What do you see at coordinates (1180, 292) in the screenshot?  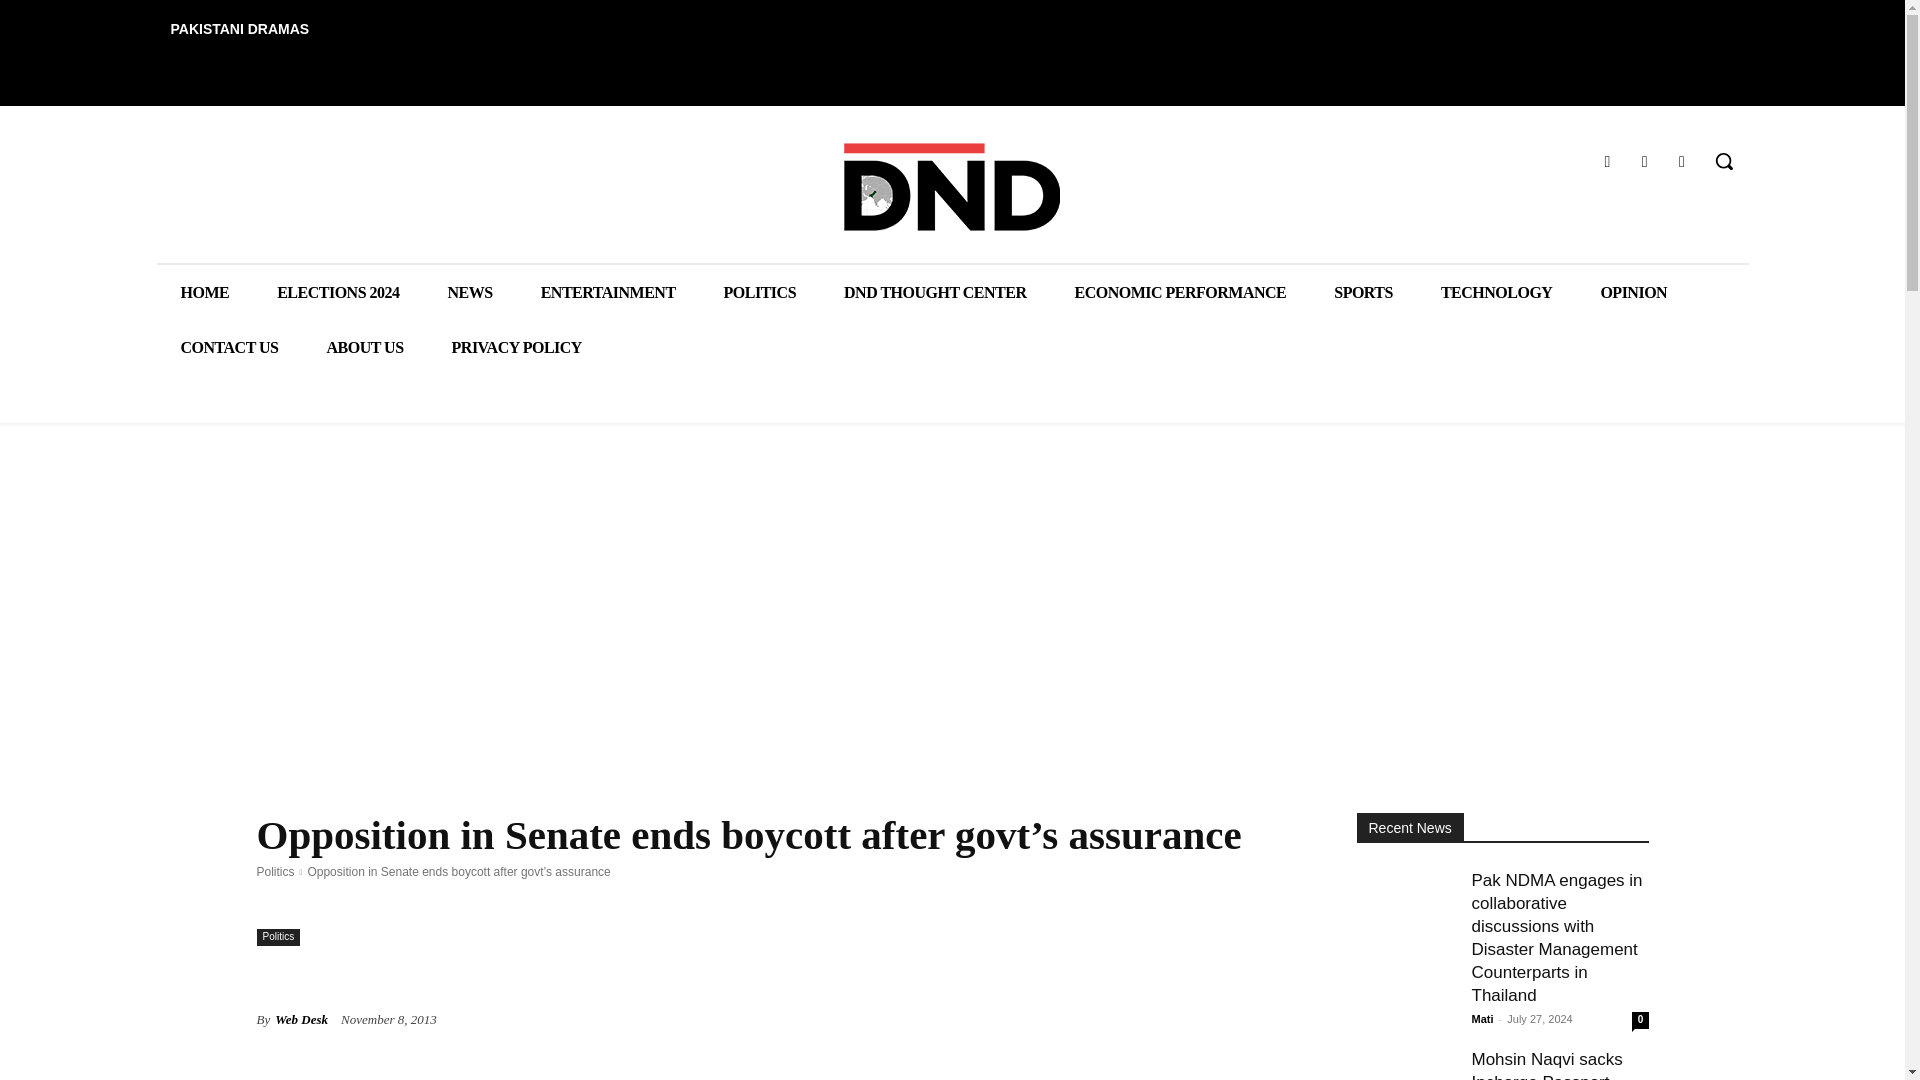 I see `ECONOMIC PERFORMANCE` at bounding box center [1180, 292].